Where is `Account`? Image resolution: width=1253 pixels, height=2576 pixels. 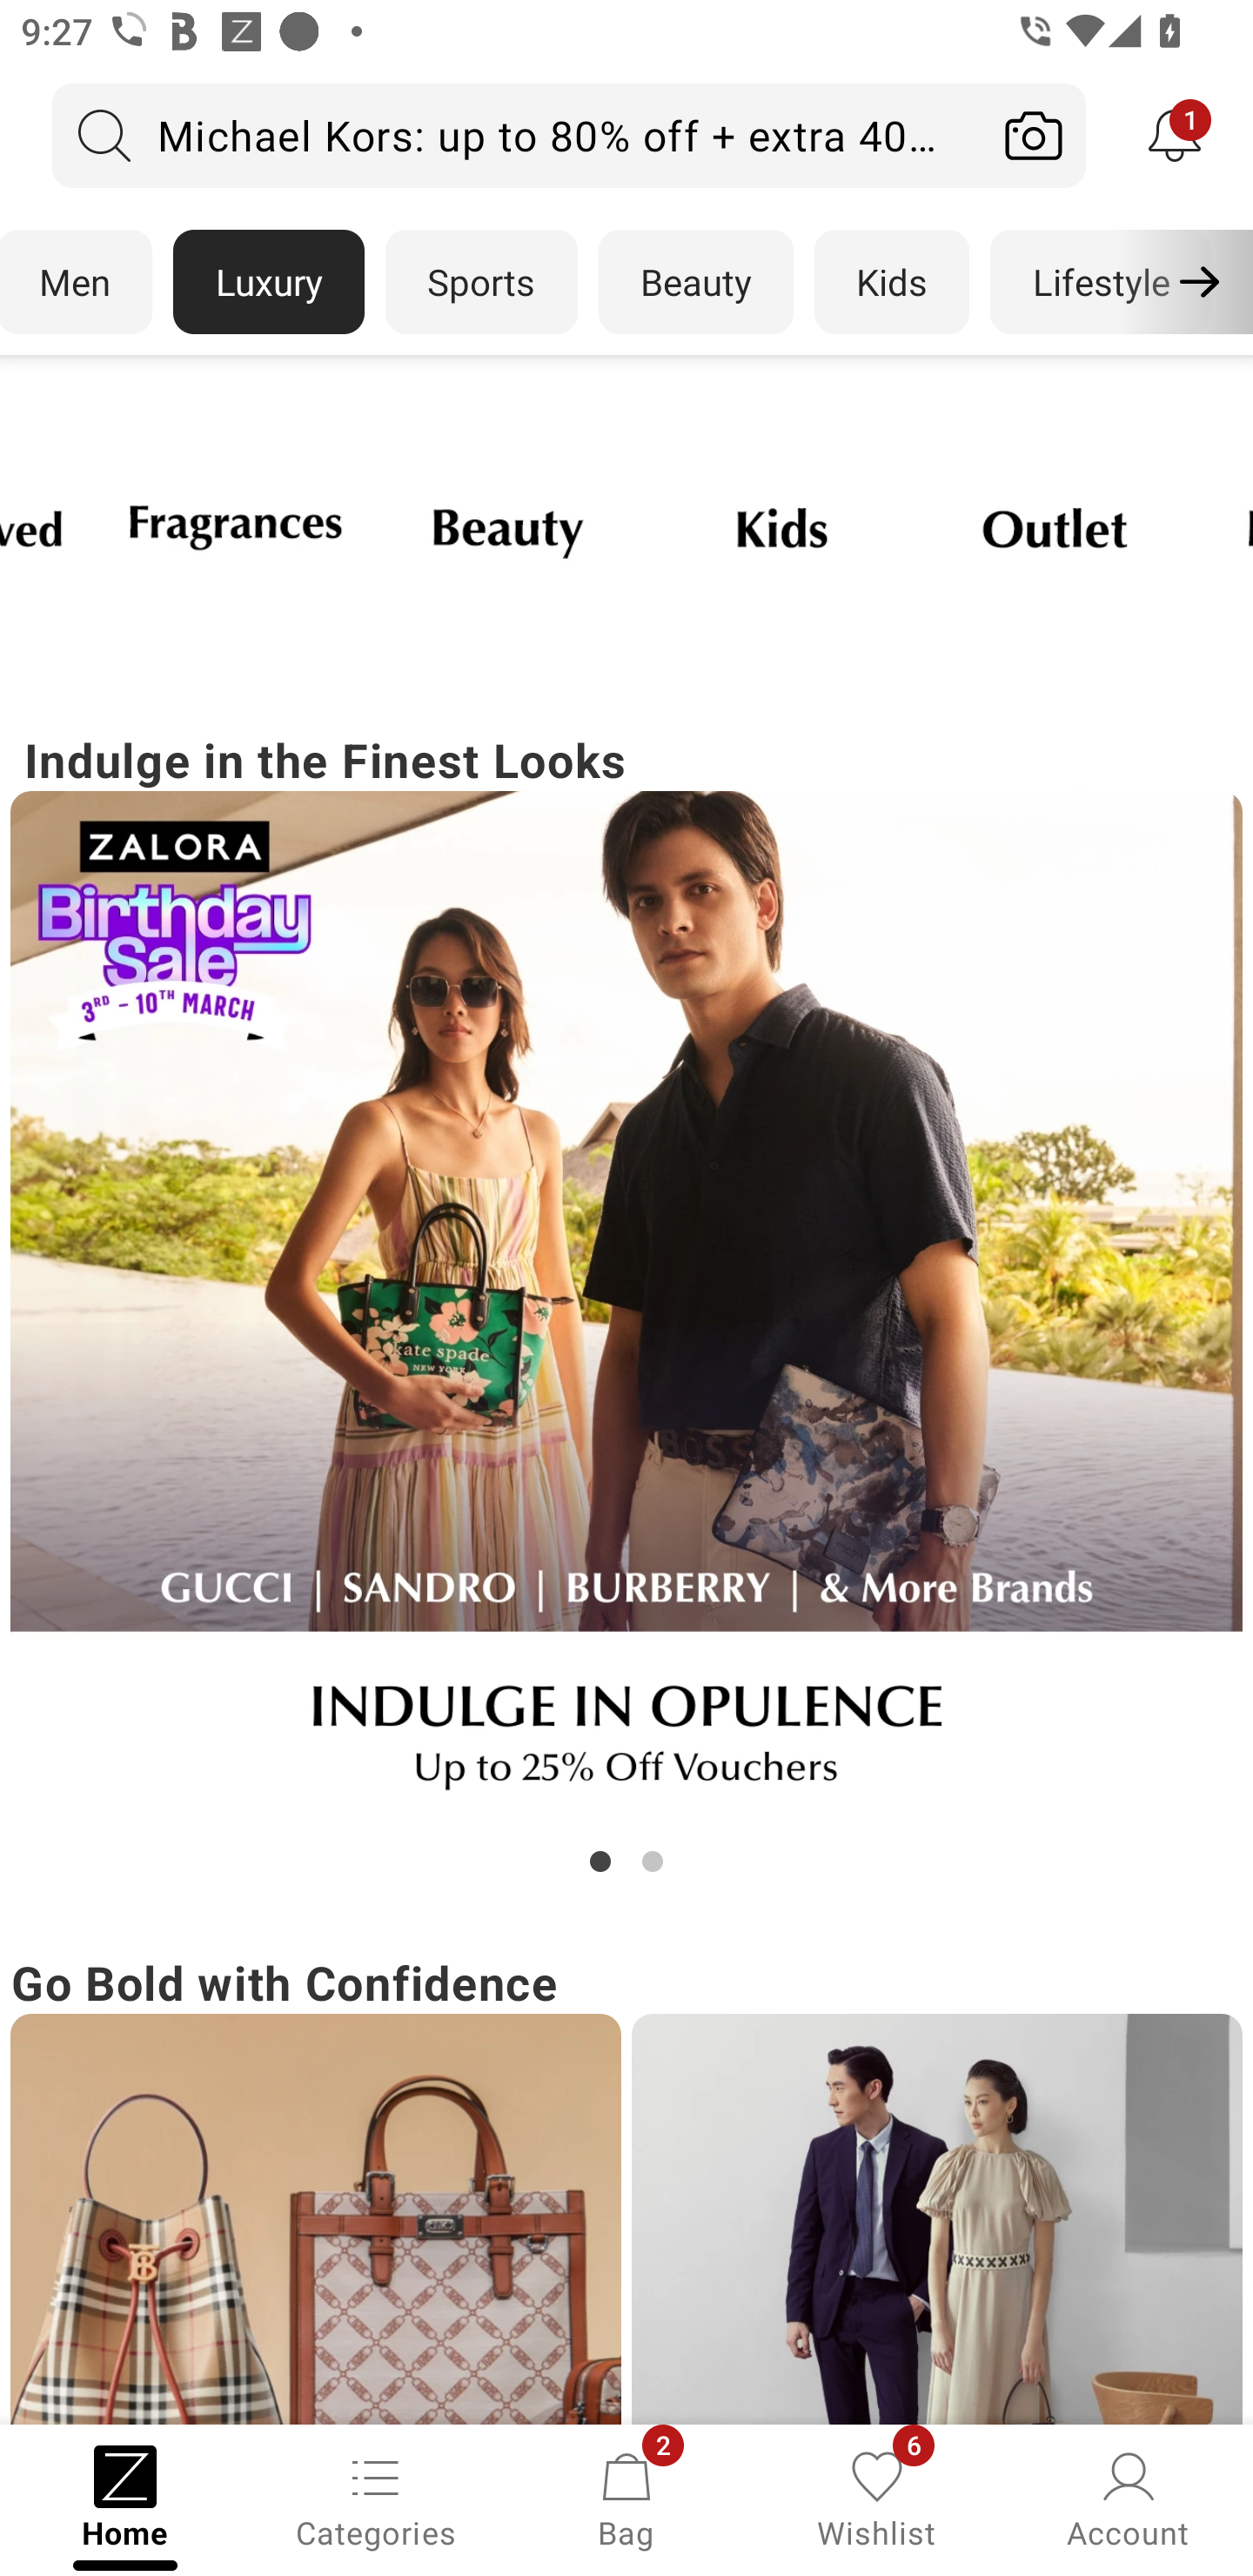
Account is located at coordinates (1128, 2498).